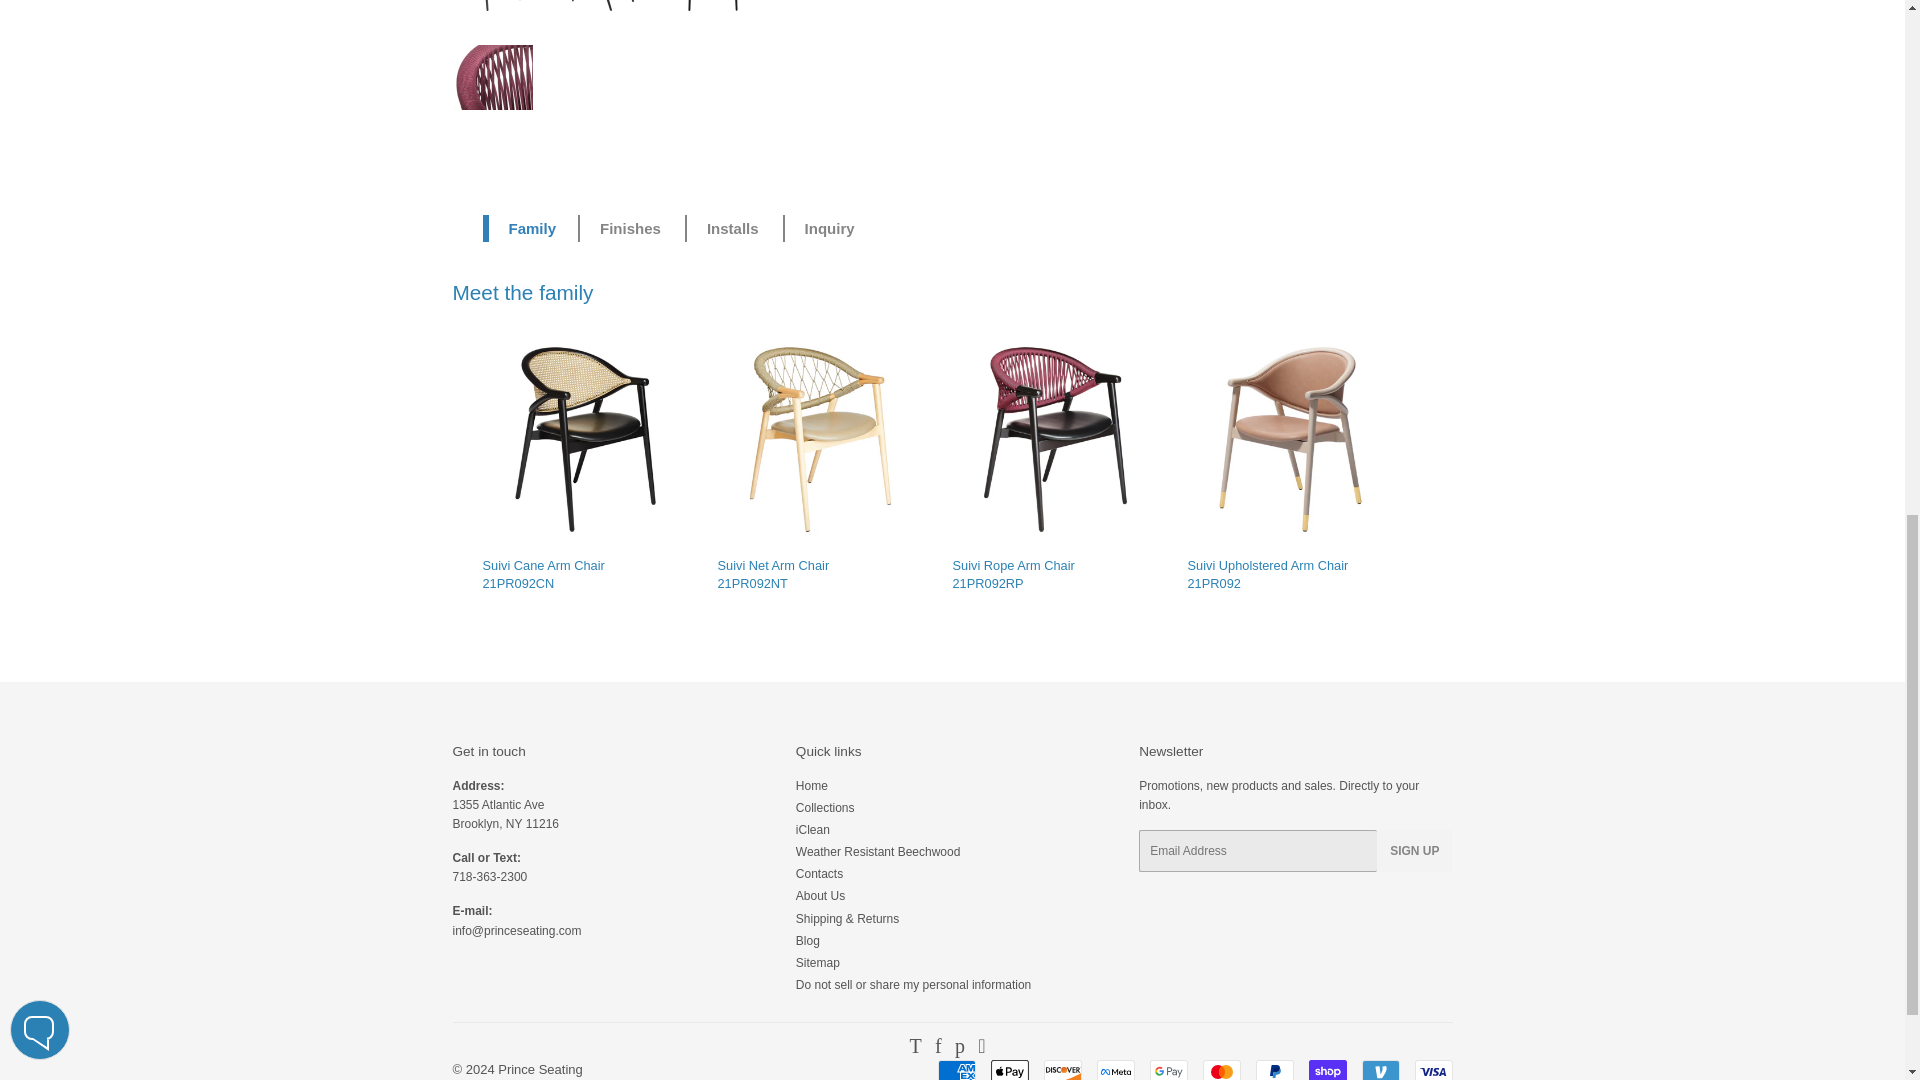 This screenshot has height=1080, width=1920. I want to click on Mastercard, so click(1220, 1070).